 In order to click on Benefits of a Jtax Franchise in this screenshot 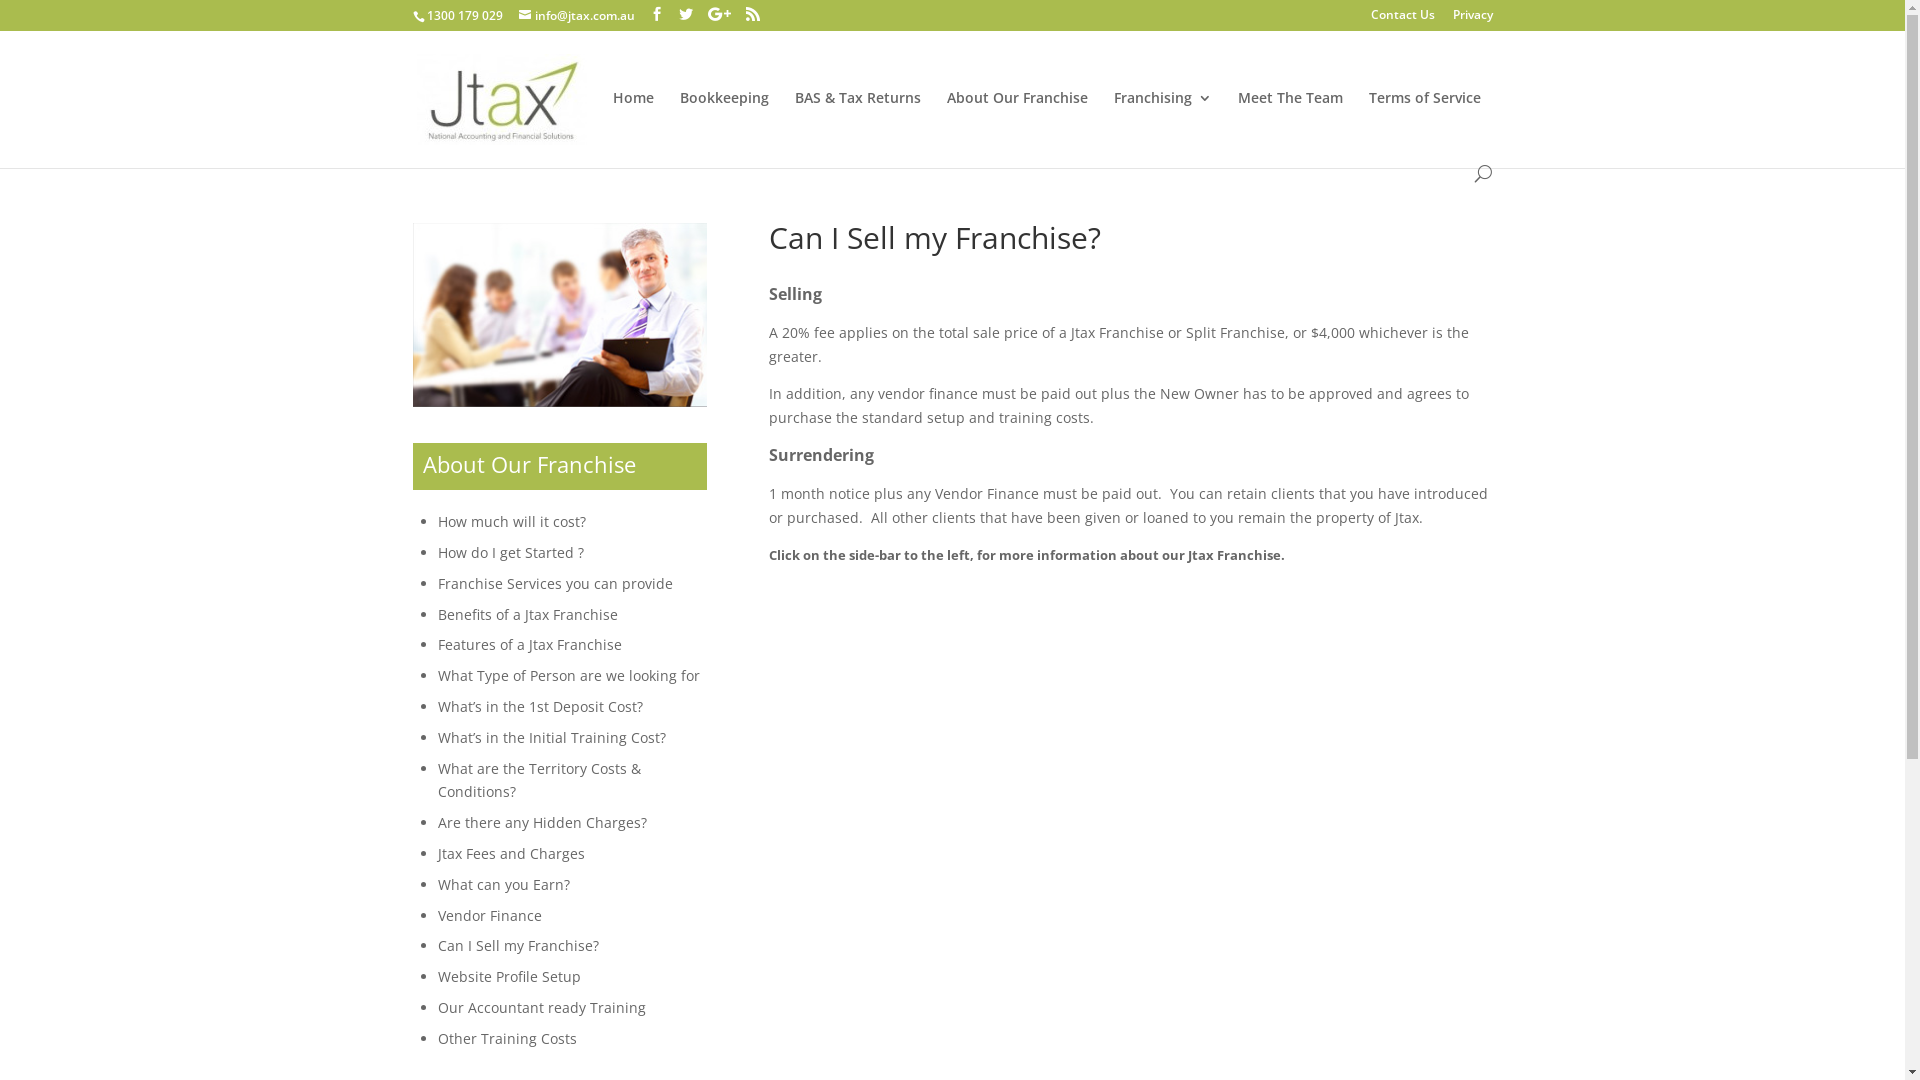, I will do `click(528, 614)`.